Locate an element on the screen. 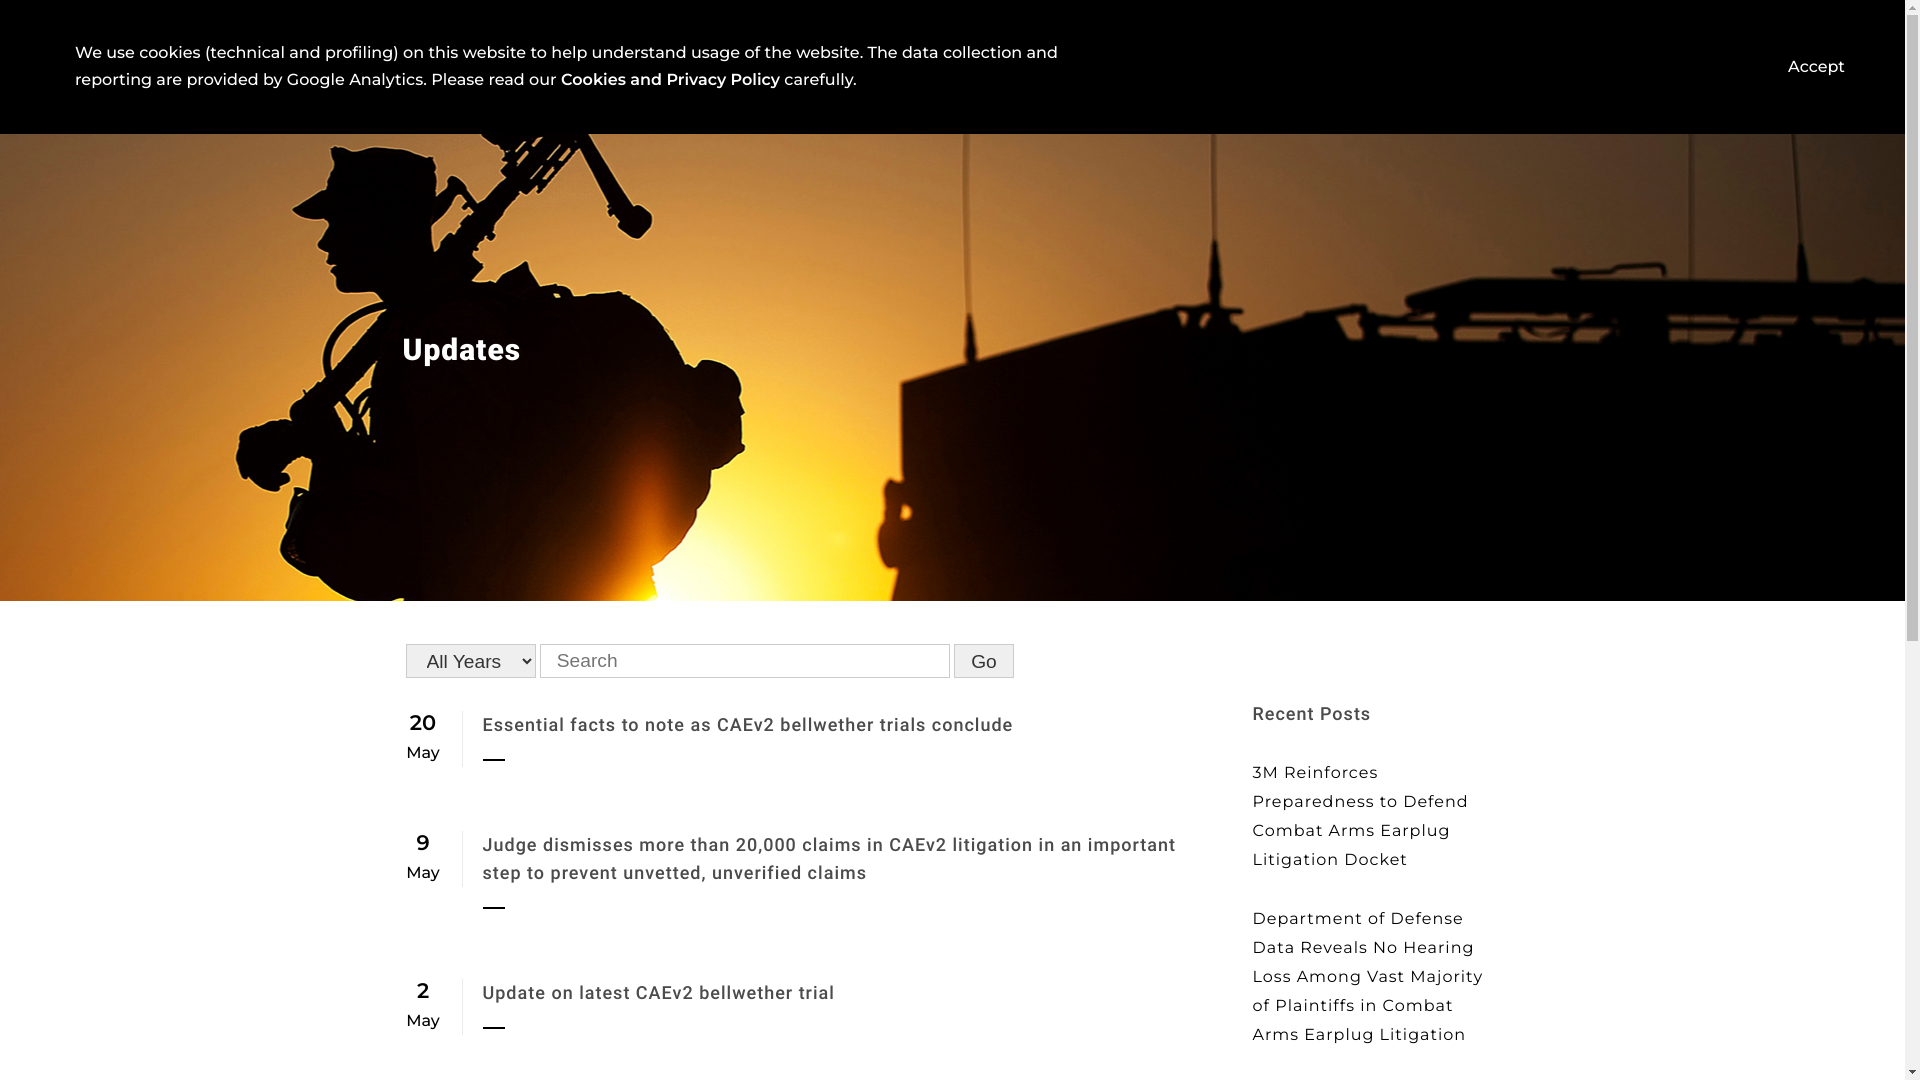  Go is located at coordinates (984, 661).